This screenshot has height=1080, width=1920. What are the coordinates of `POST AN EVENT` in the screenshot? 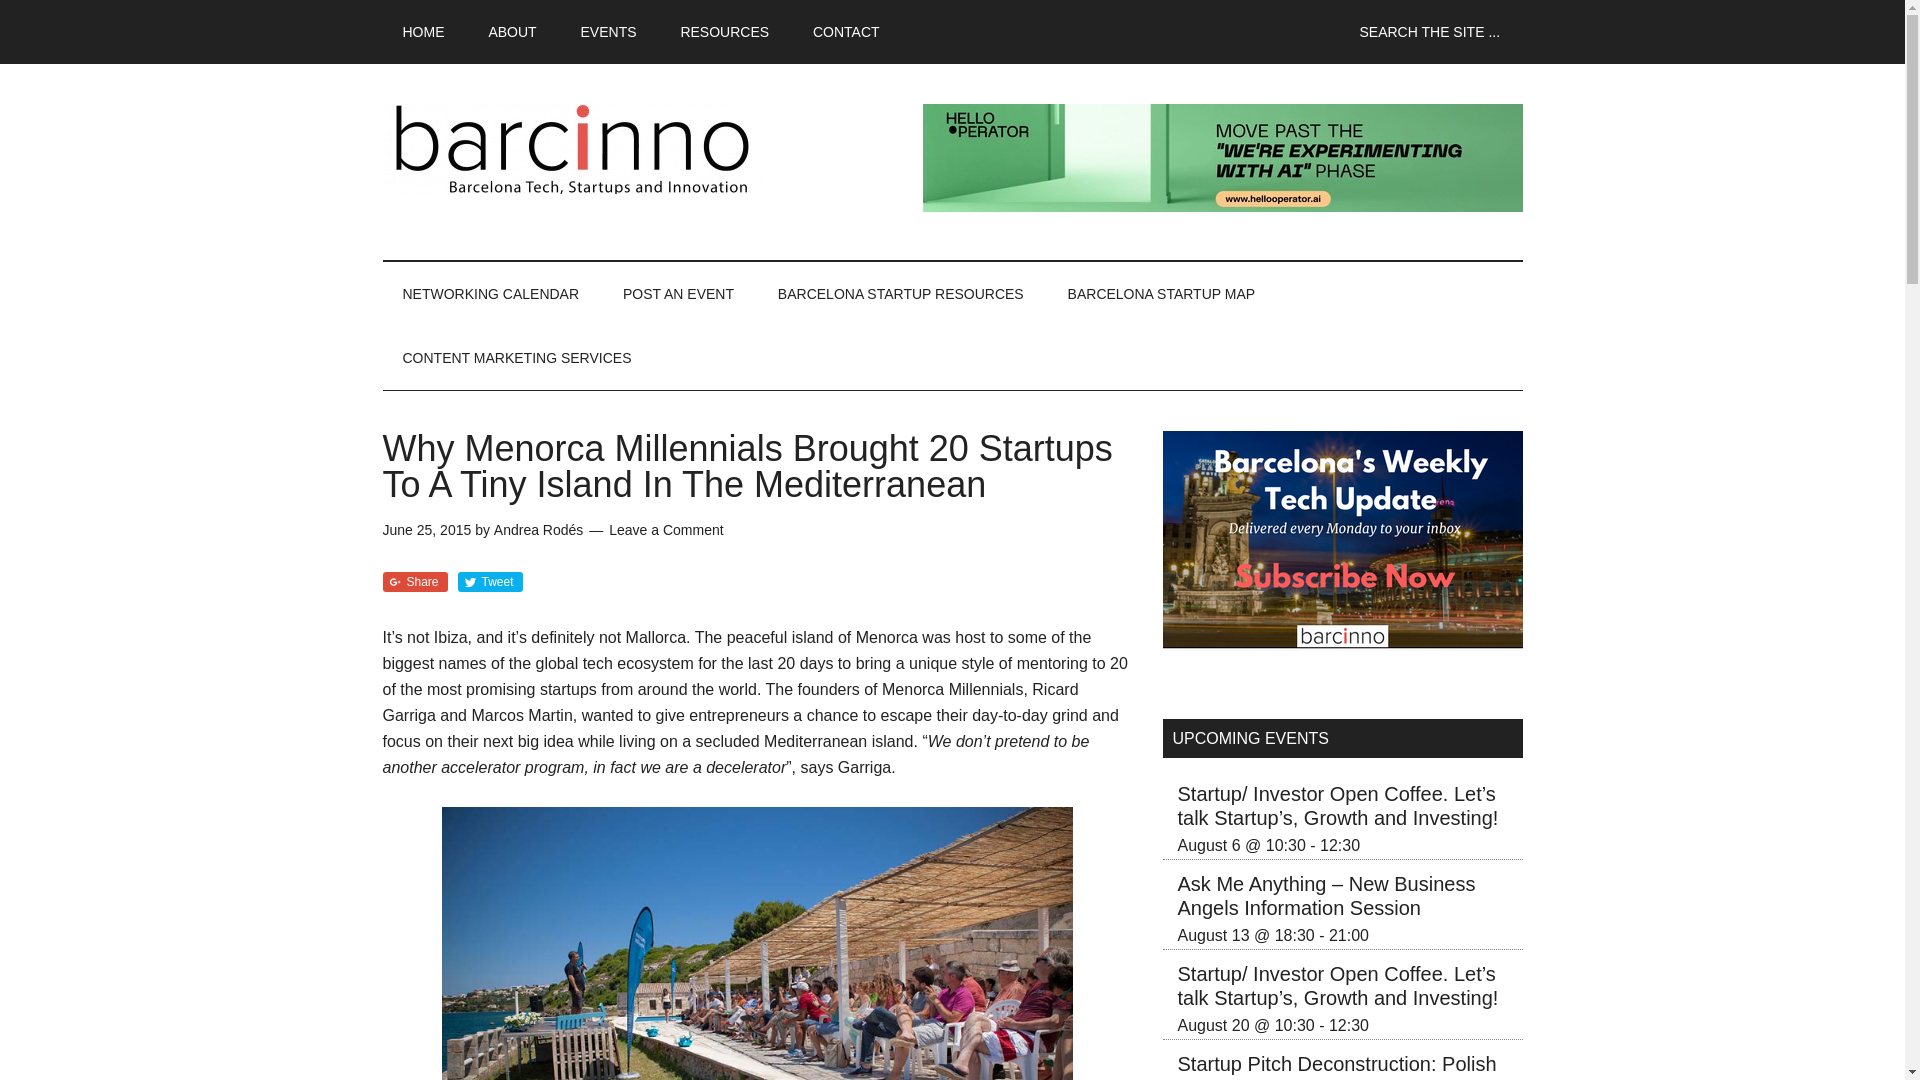 It's located at (678, 294).